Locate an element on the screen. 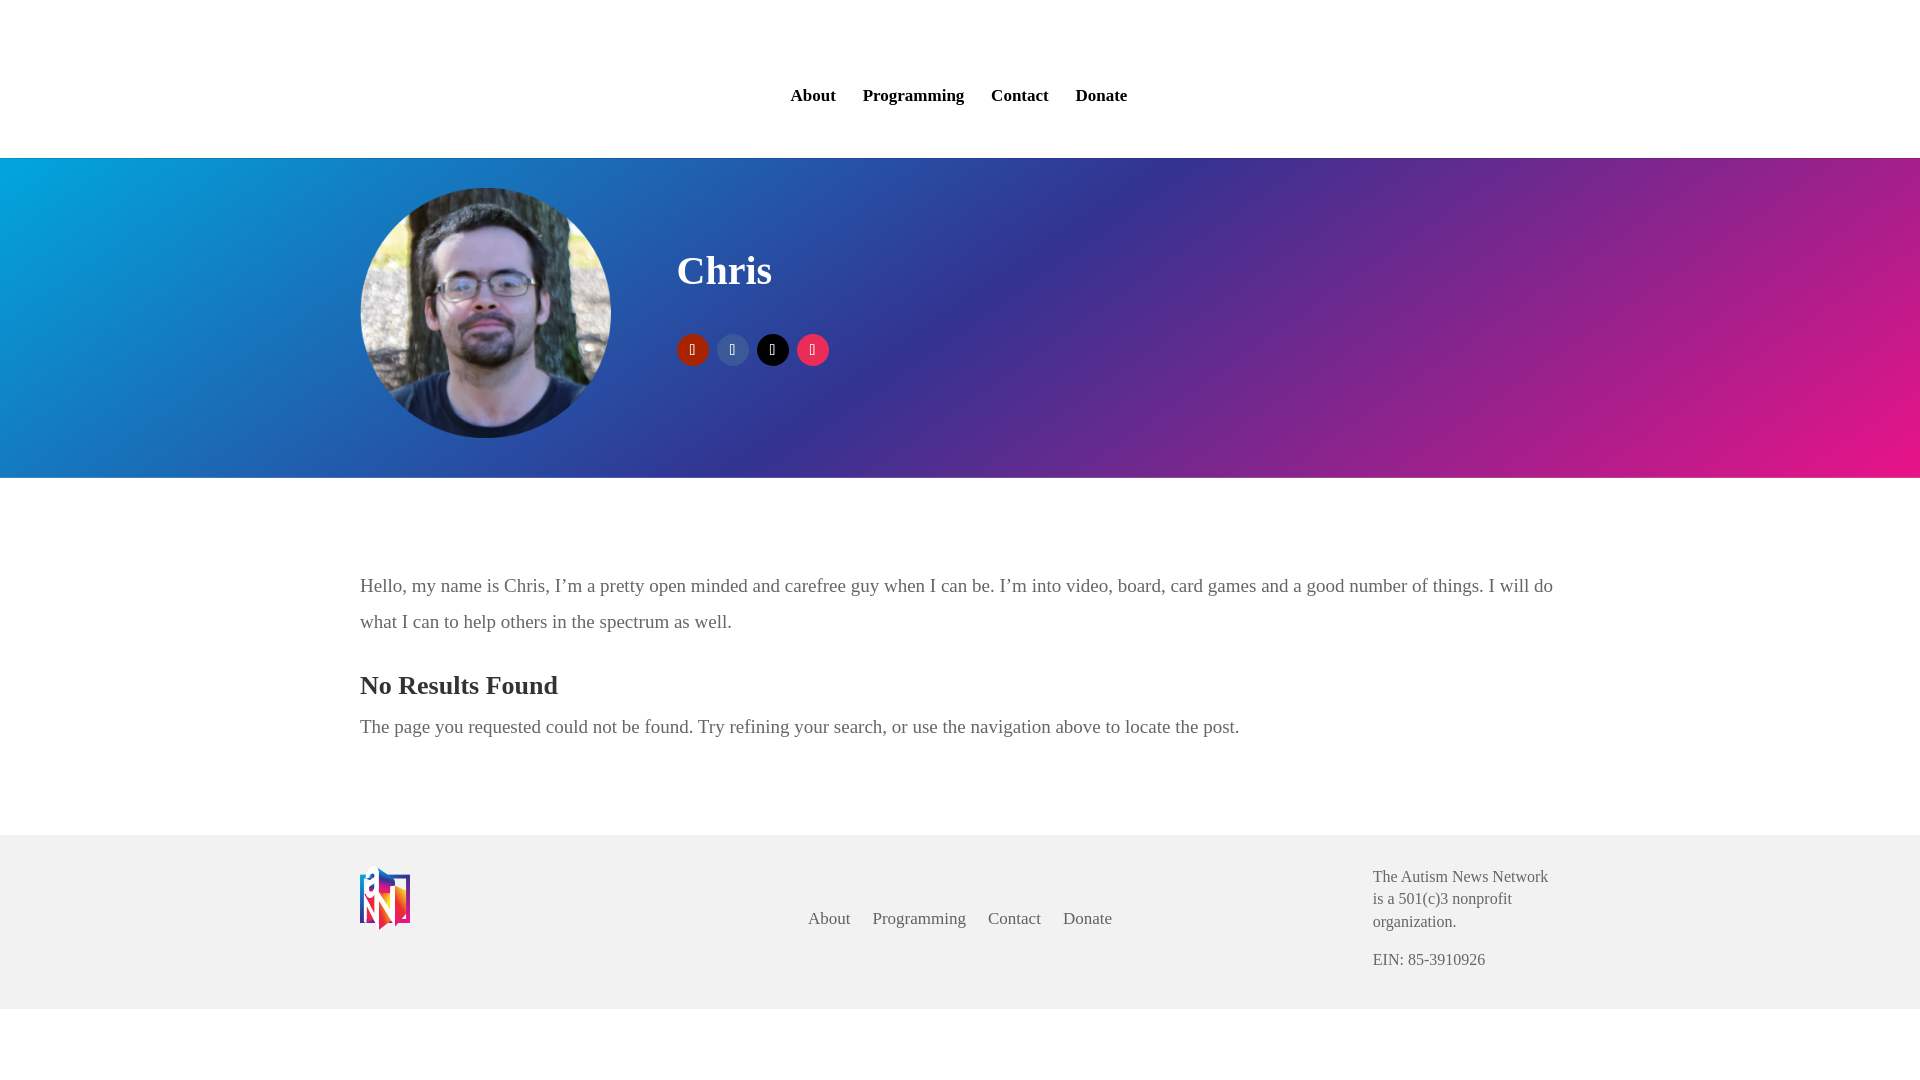 The width and height of the screenshot is (1920, 1080). About is located at coordinates (813, 104).